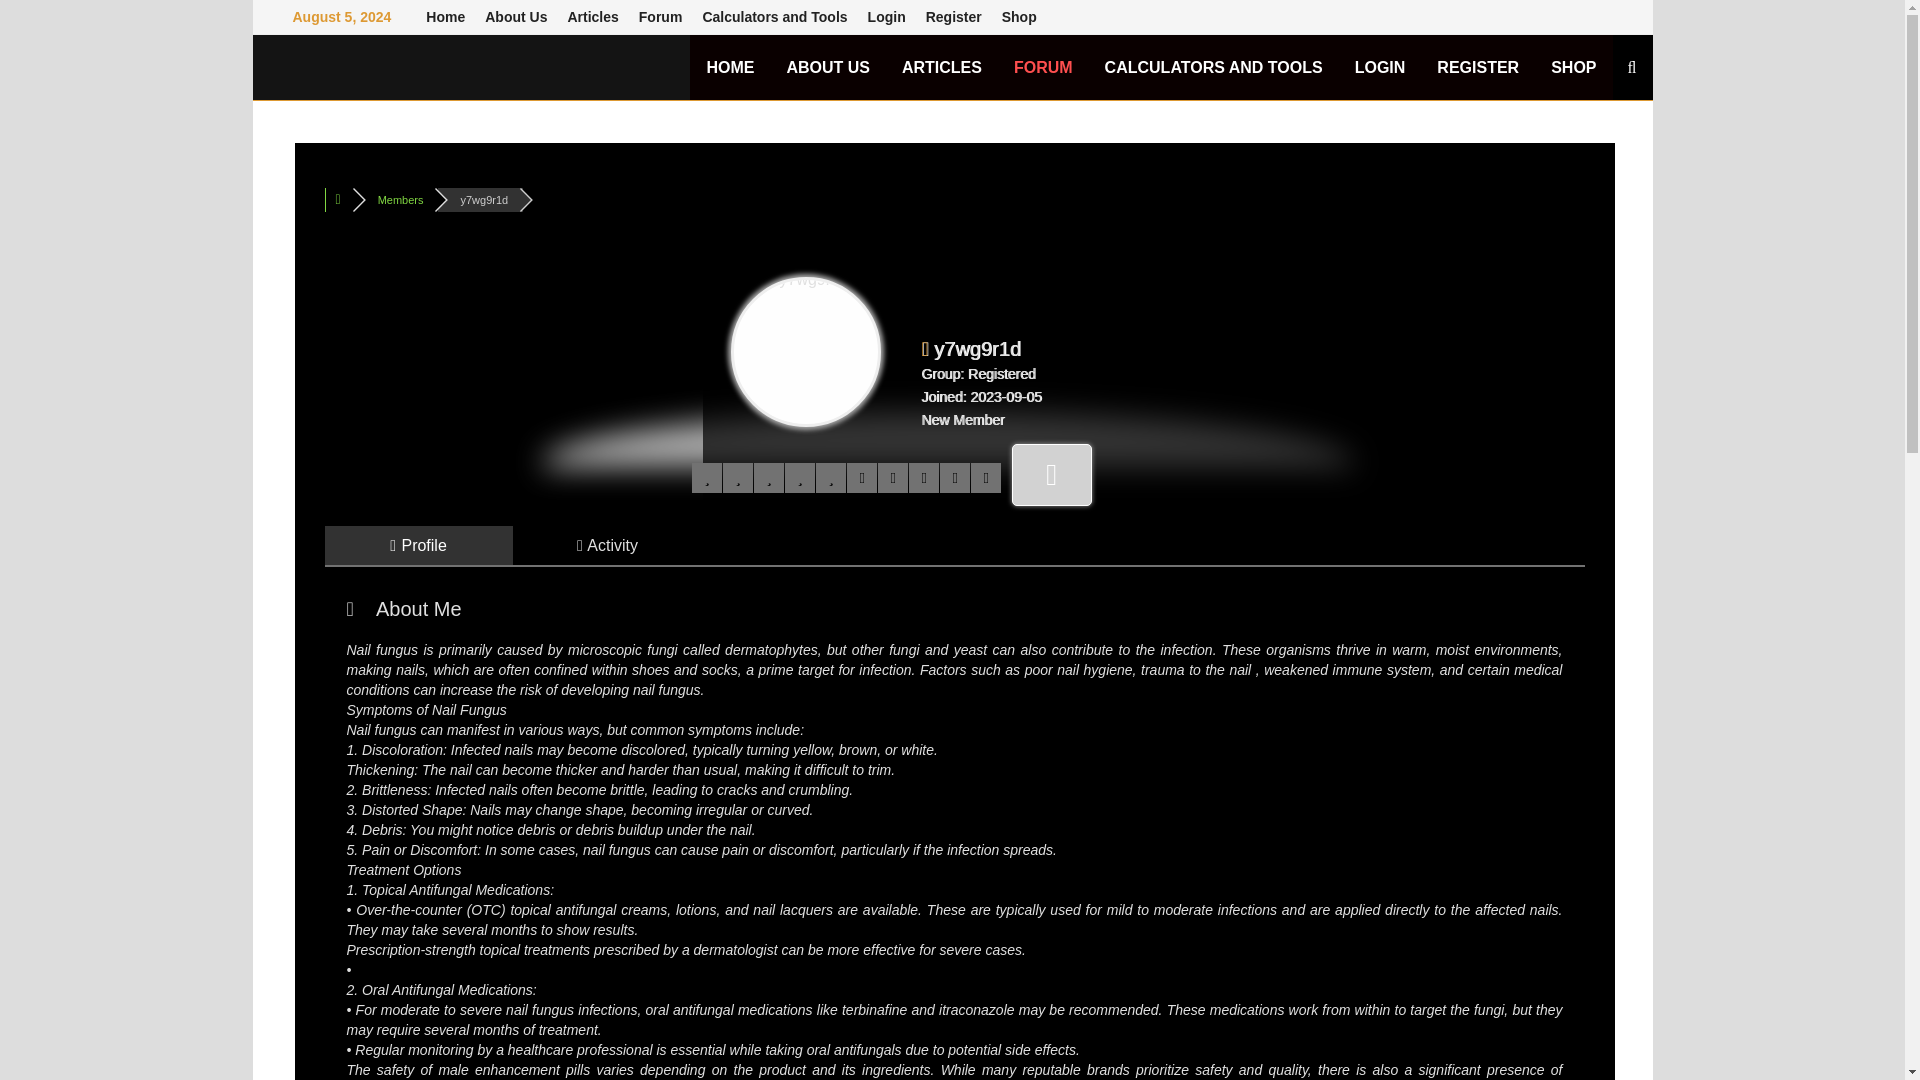 The image size is (1920, 1080). What do you see at coordinates (1477, 67) in the screenshot?
I see `REGISTER` at bounding box center [1477, 67].